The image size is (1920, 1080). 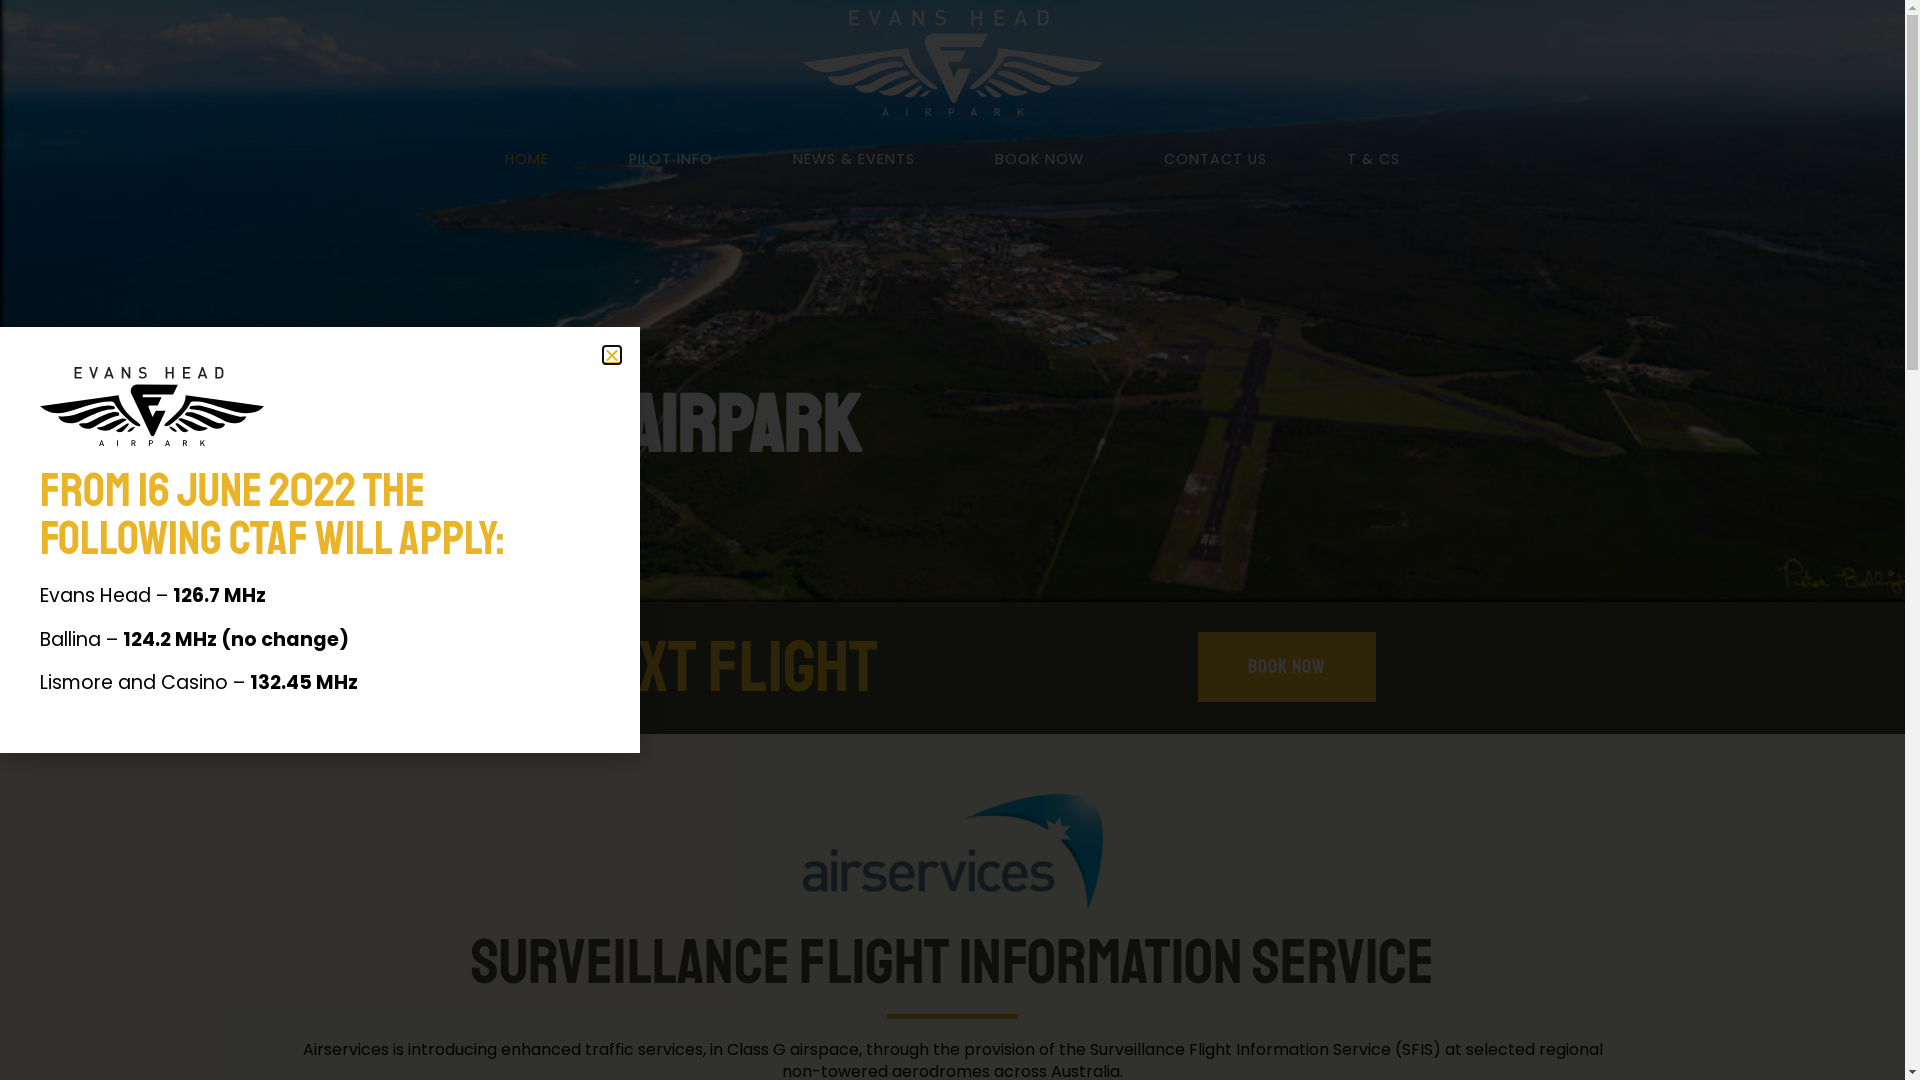 What do you see at coordinates (1040, 159) in the screenshot?
I see `BOOK NOW` at bounding box center [1040, 159].